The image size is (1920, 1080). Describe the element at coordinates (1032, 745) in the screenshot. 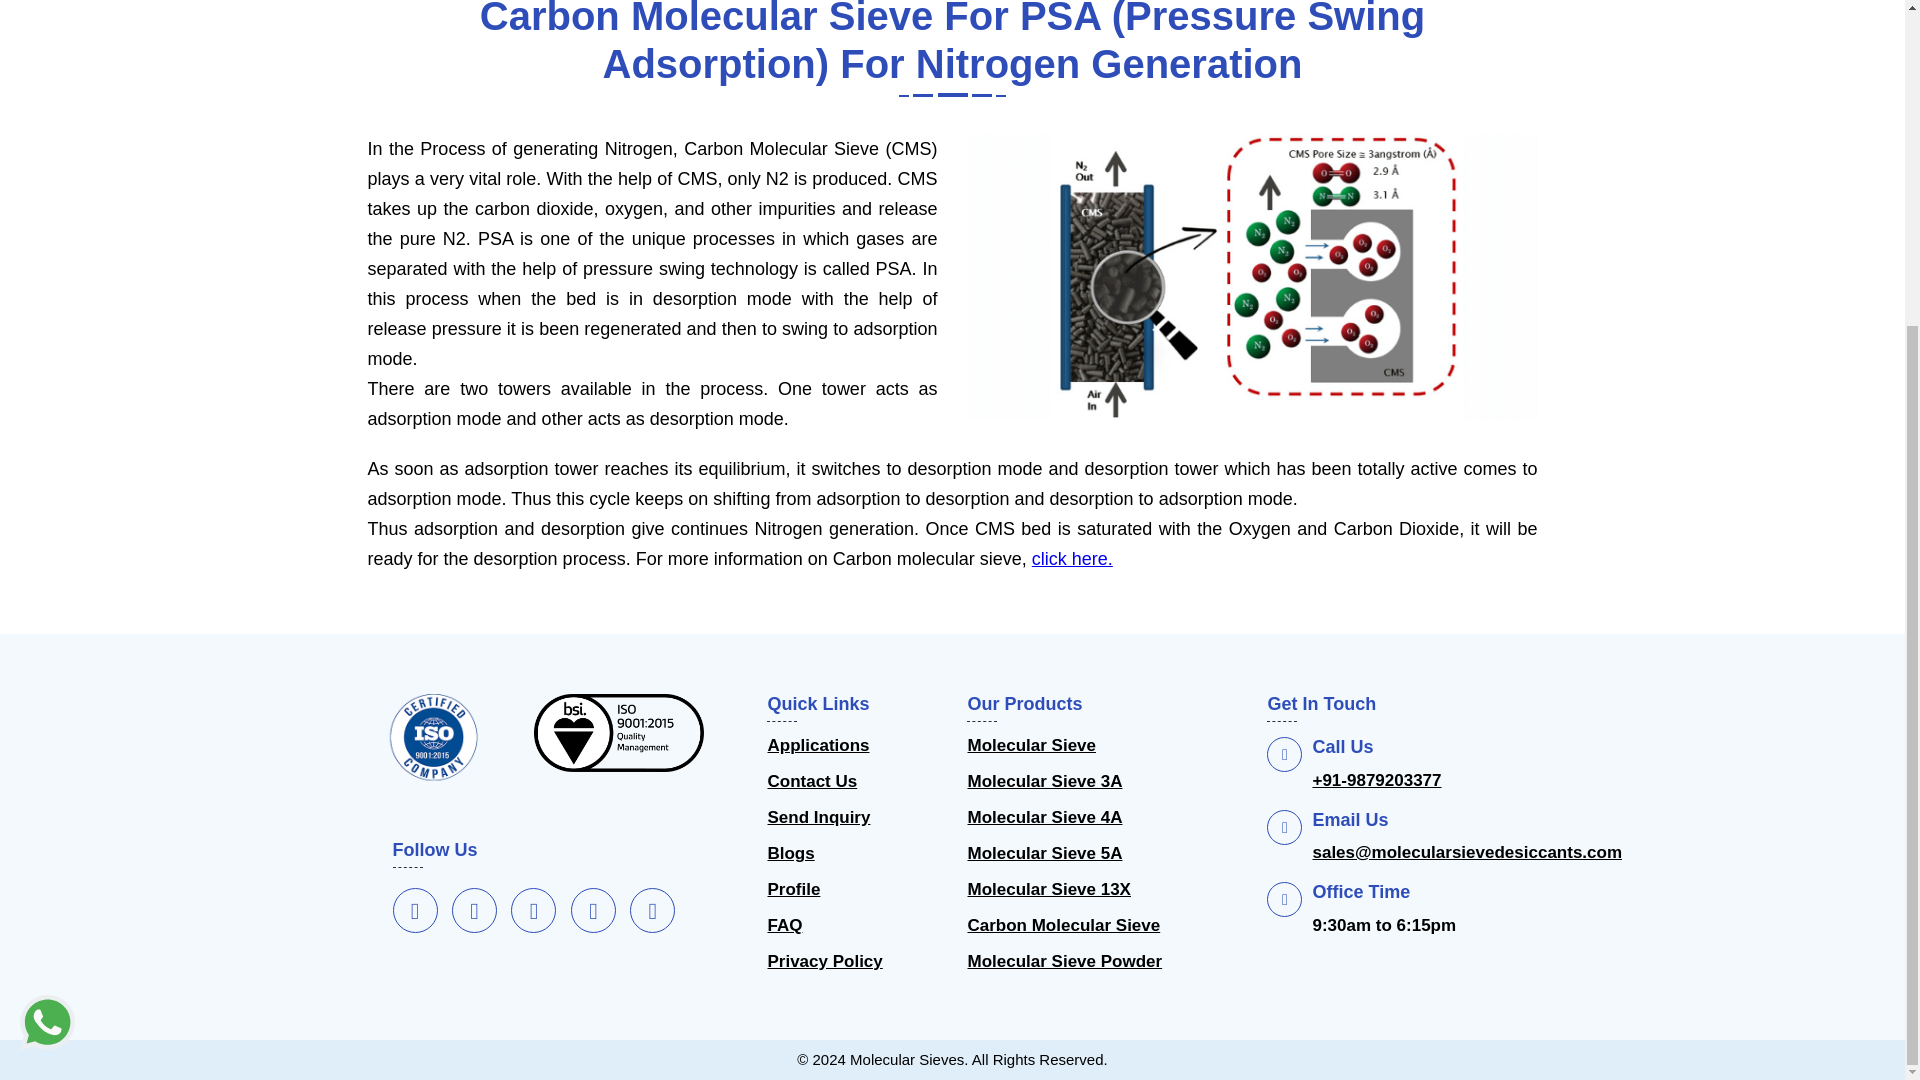

I see `Molecular Sieve` at that location.